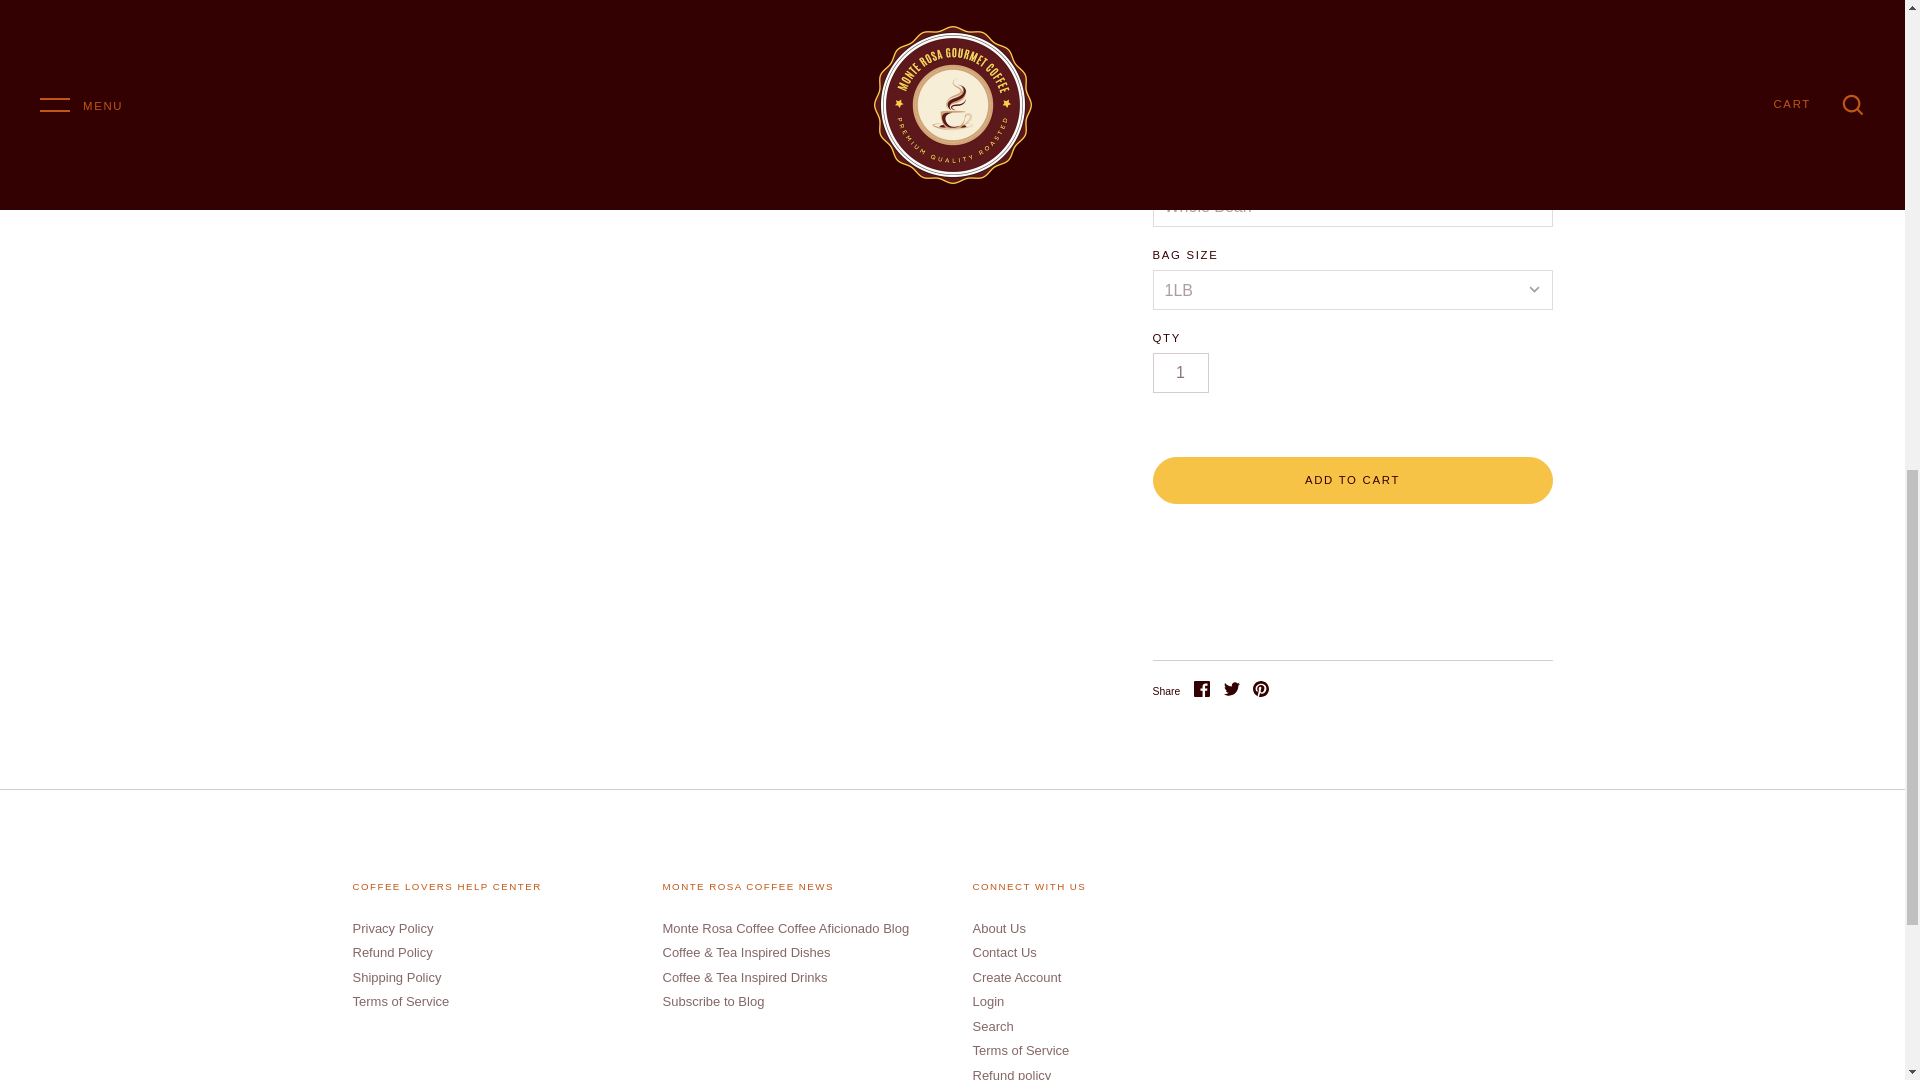  I want to click on Twitter, so click(1232, 688).